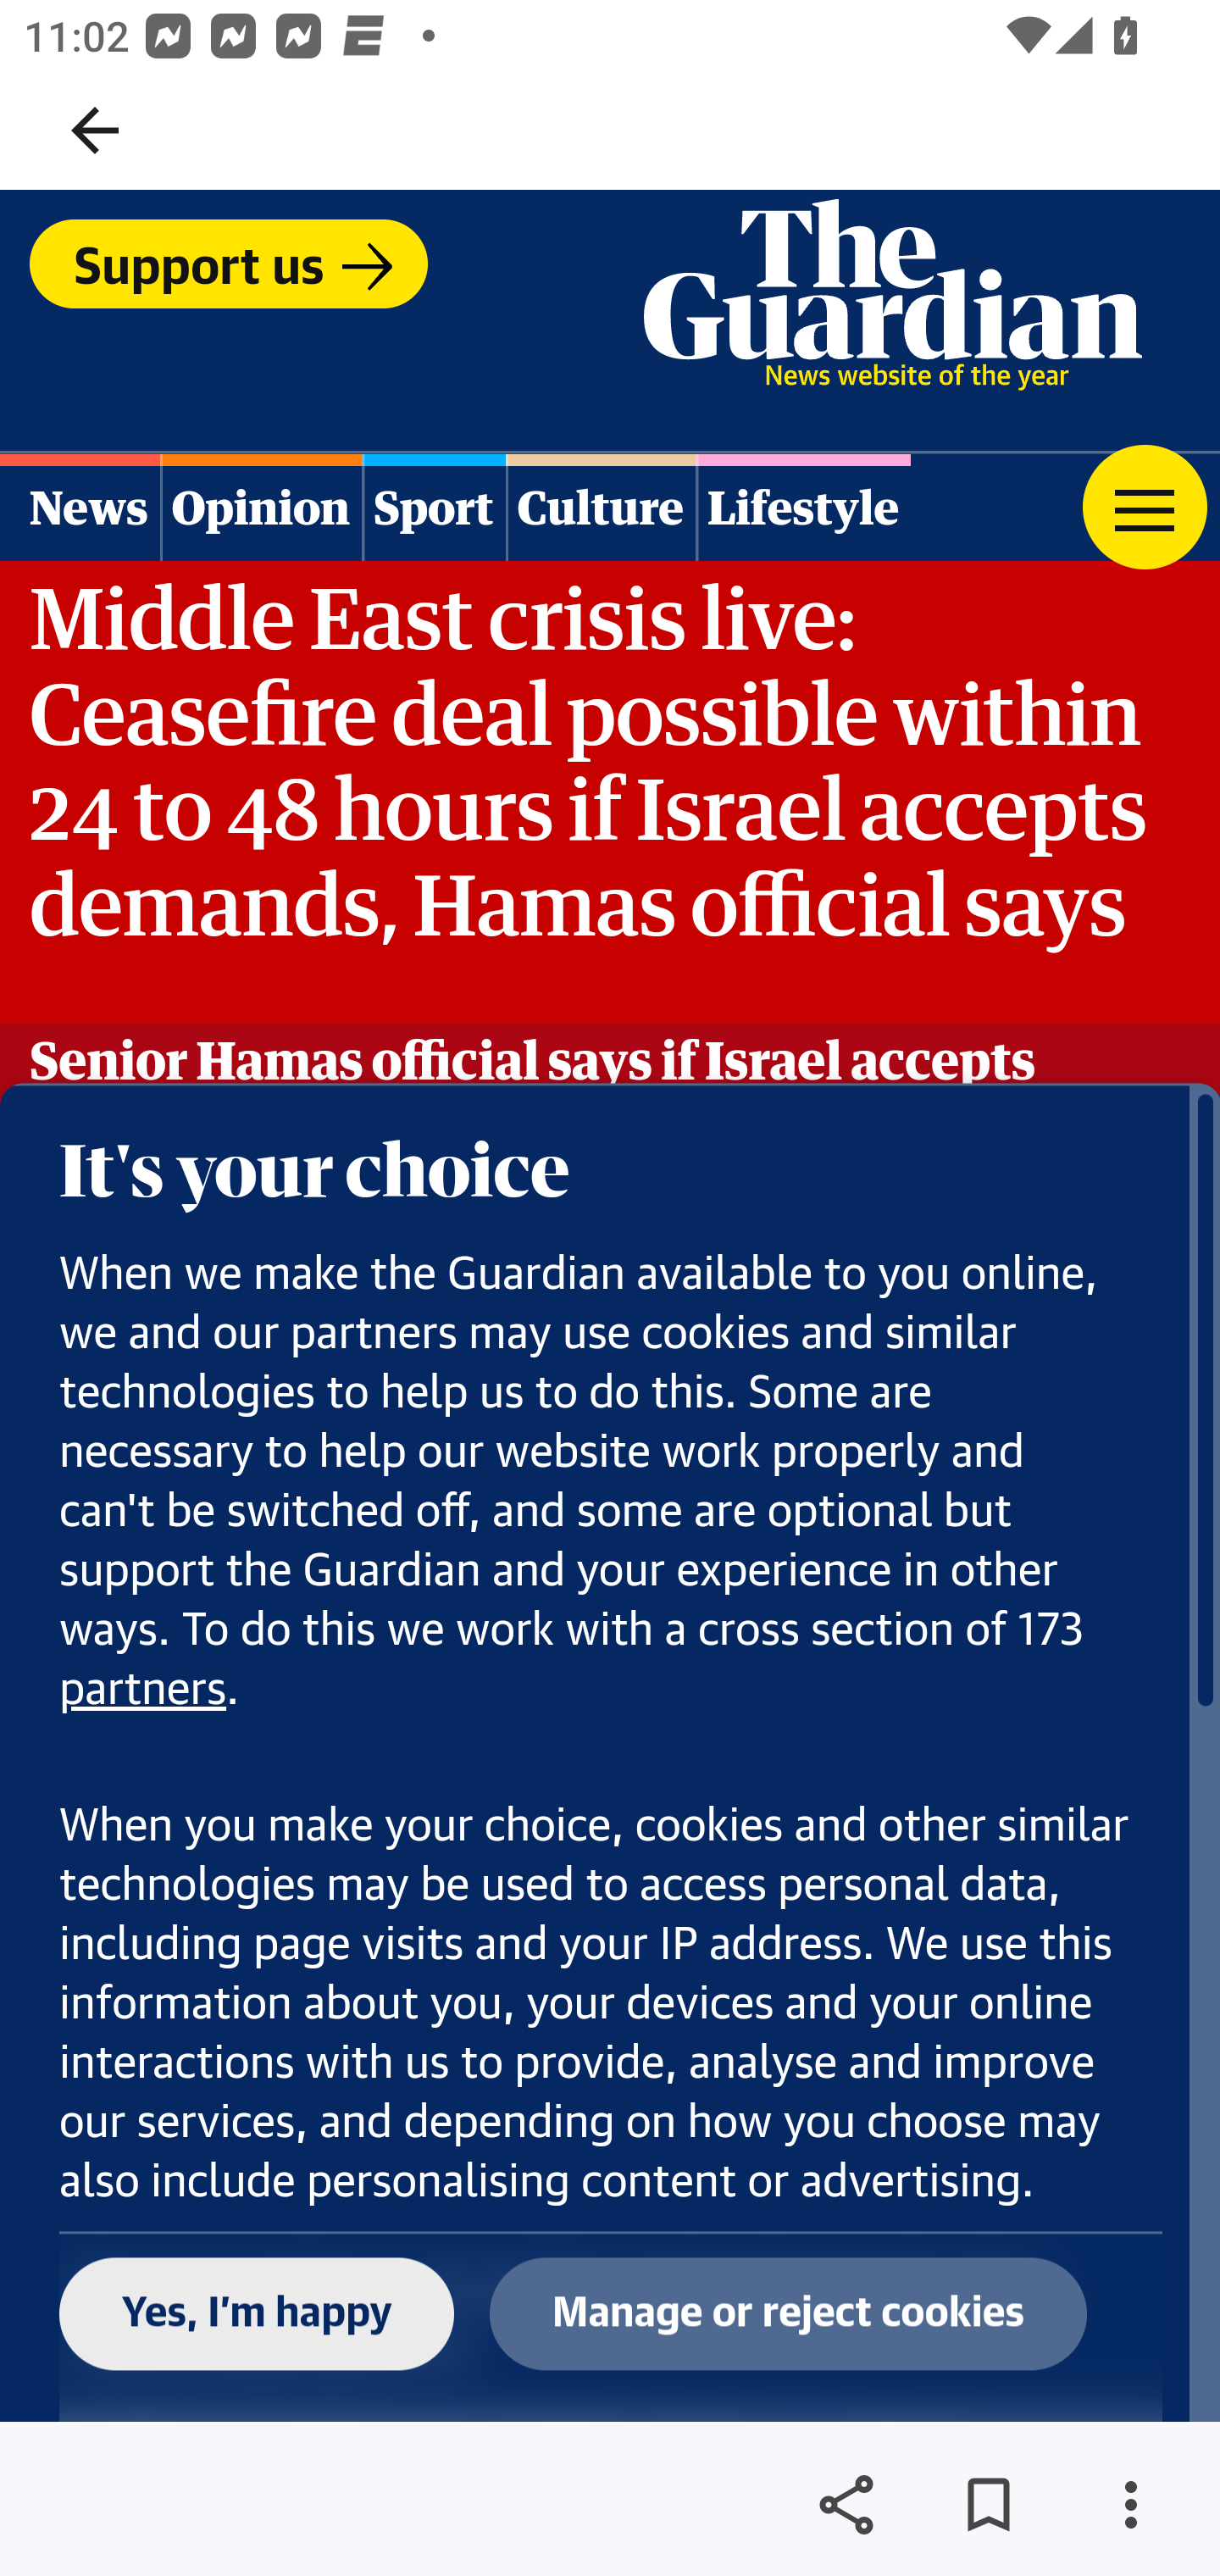  What do you see at coordinates (434, 507) in the screenshot?
I see `Sport` at bounding box center [434, 507].